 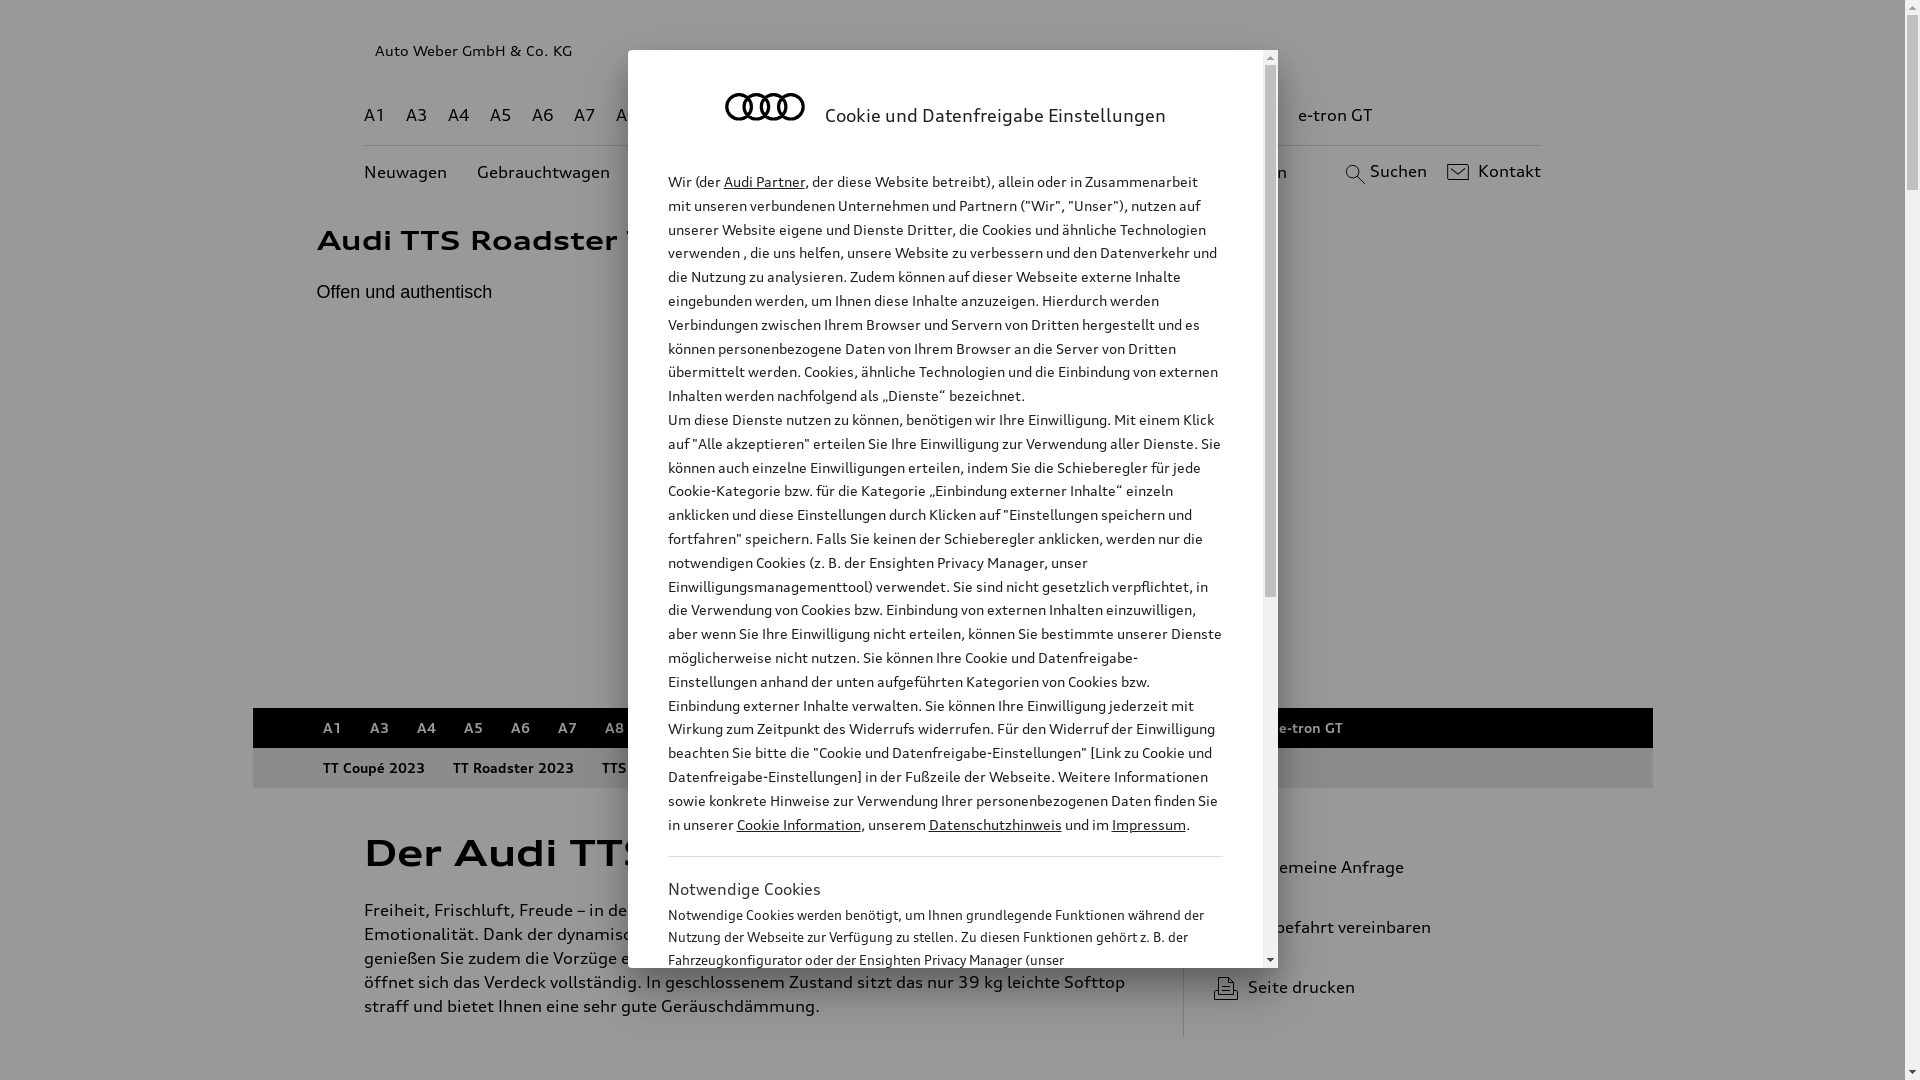 What do you see at coordinates (500, 116) in the screenshot?
I see `A5` at bounding box center [500, 116].